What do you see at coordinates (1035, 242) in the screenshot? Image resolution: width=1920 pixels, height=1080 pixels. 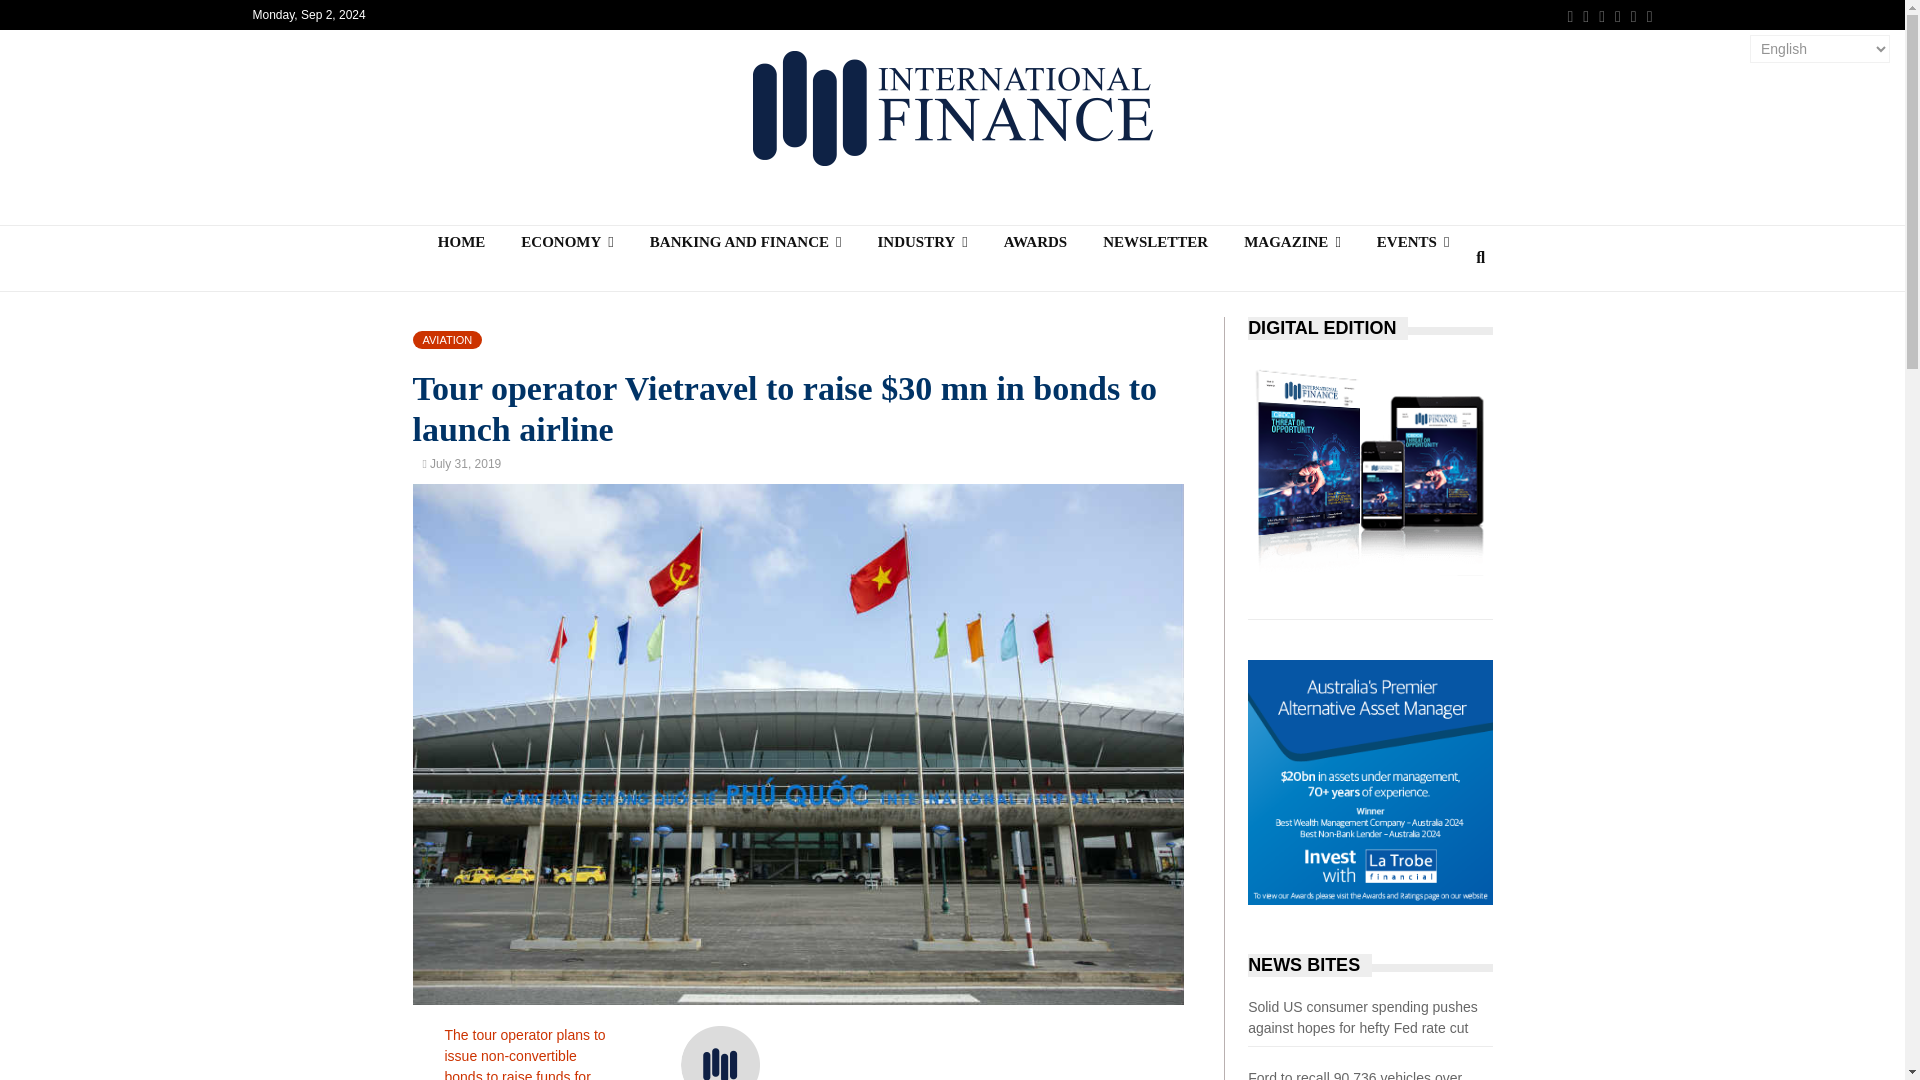 I see `AWARDS` at bounding box center [1035, 242].